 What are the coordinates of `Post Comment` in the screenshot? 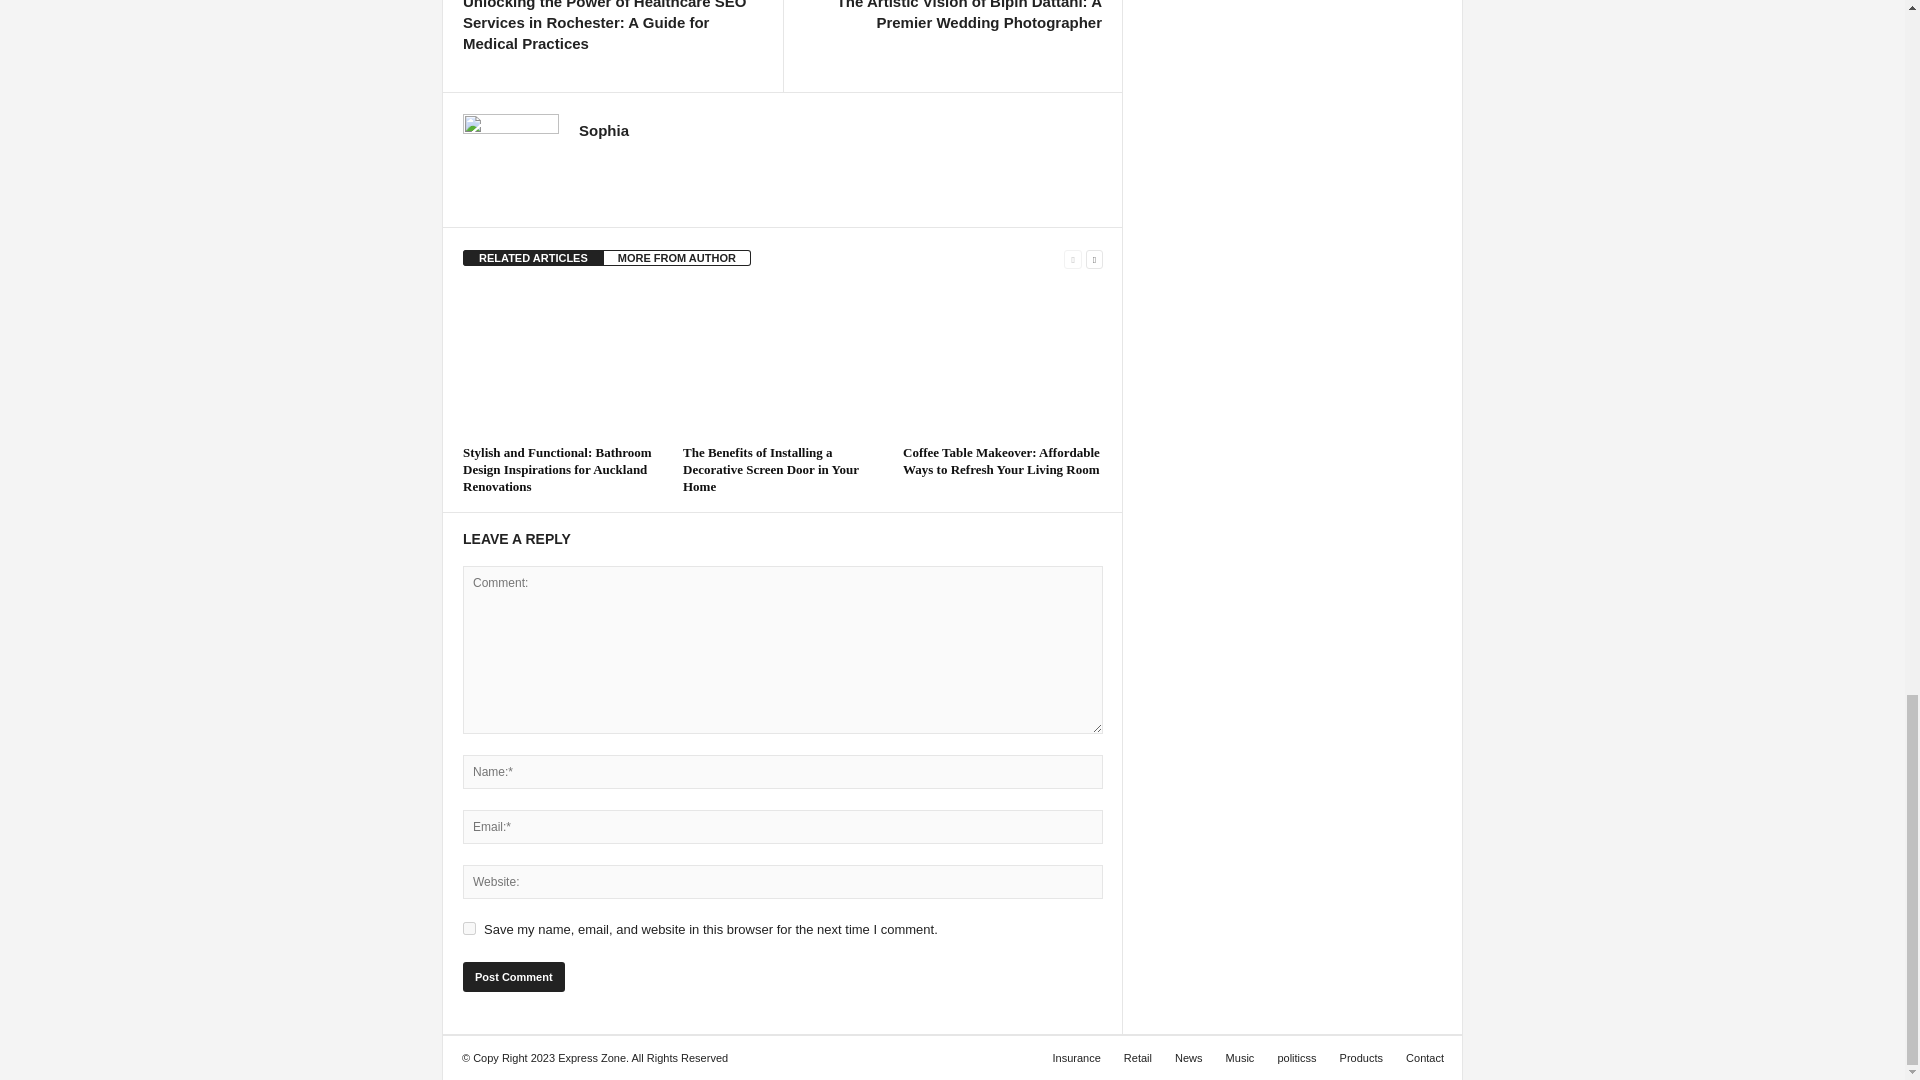 It's located at (513, 977).